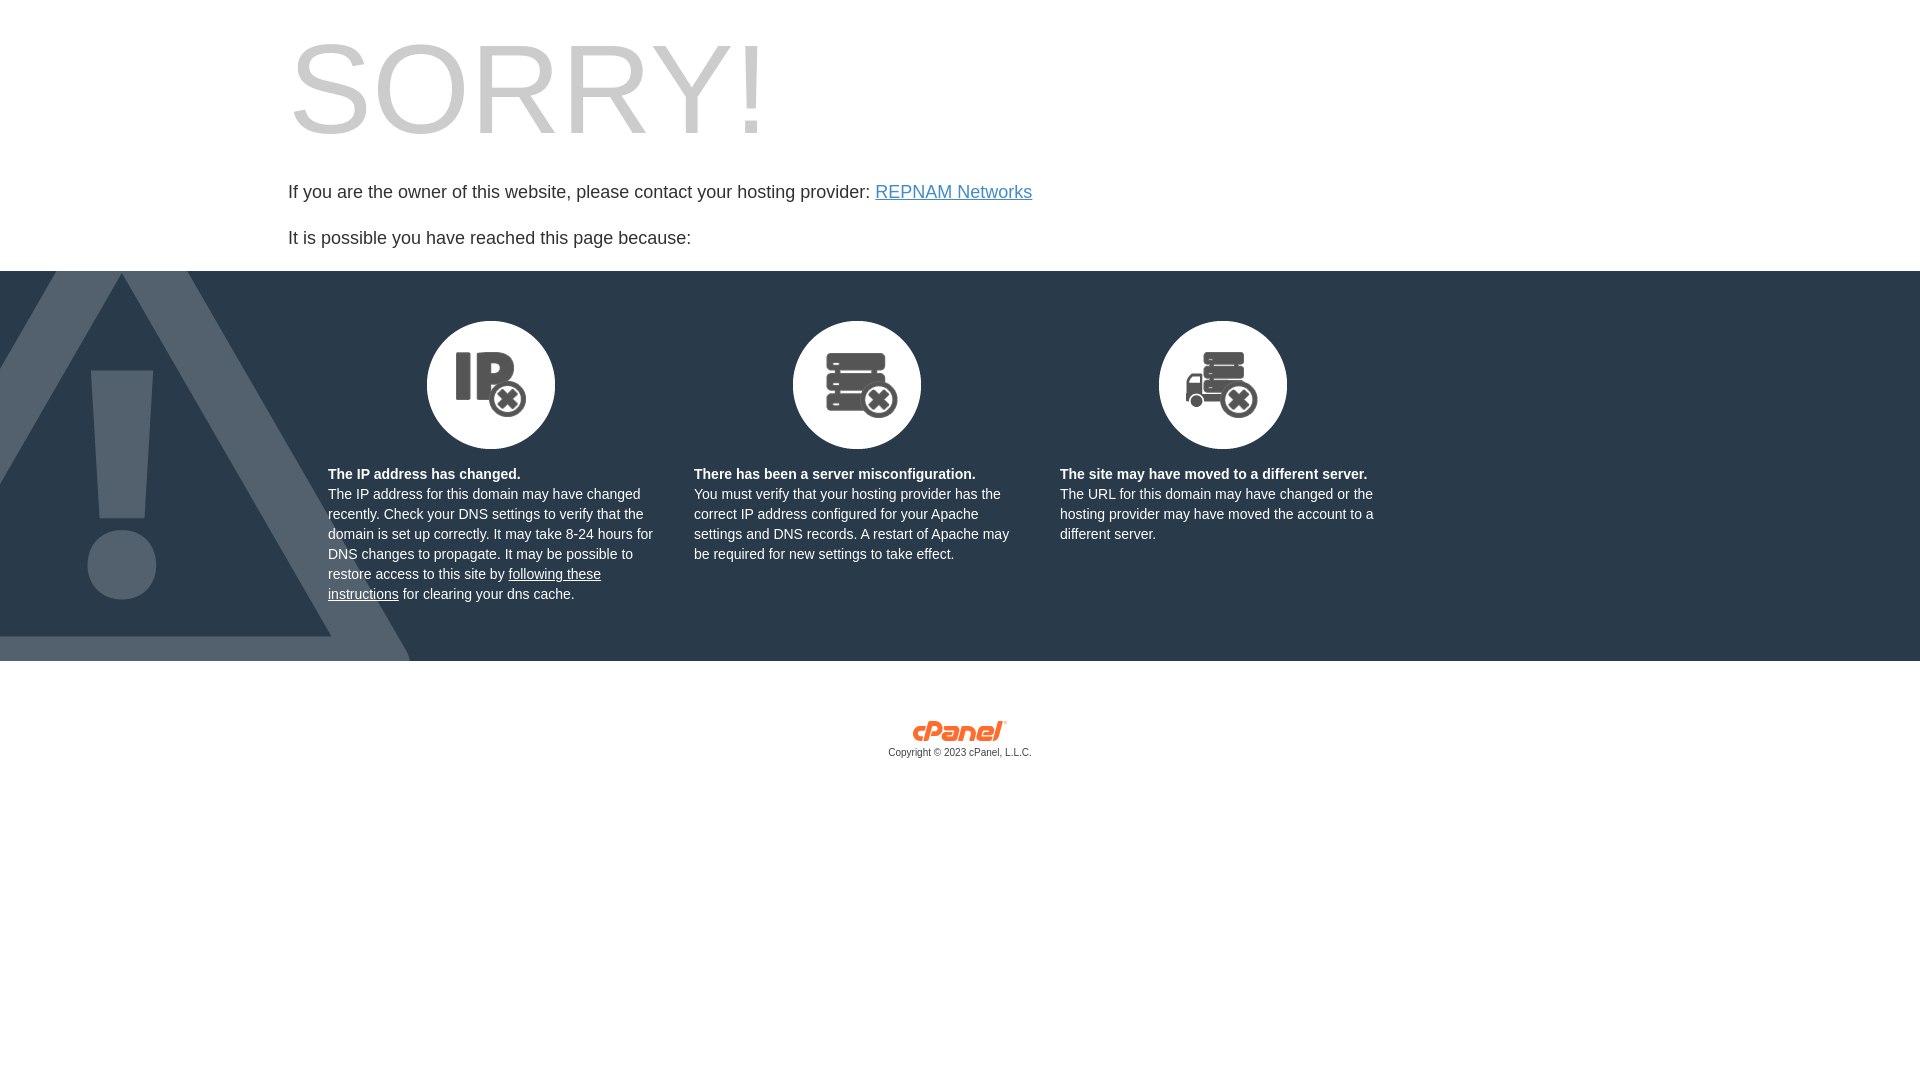 The width and height of the screenshot is (1920, 1080). I want to click on REPNAM Networks, so click(954, 192).